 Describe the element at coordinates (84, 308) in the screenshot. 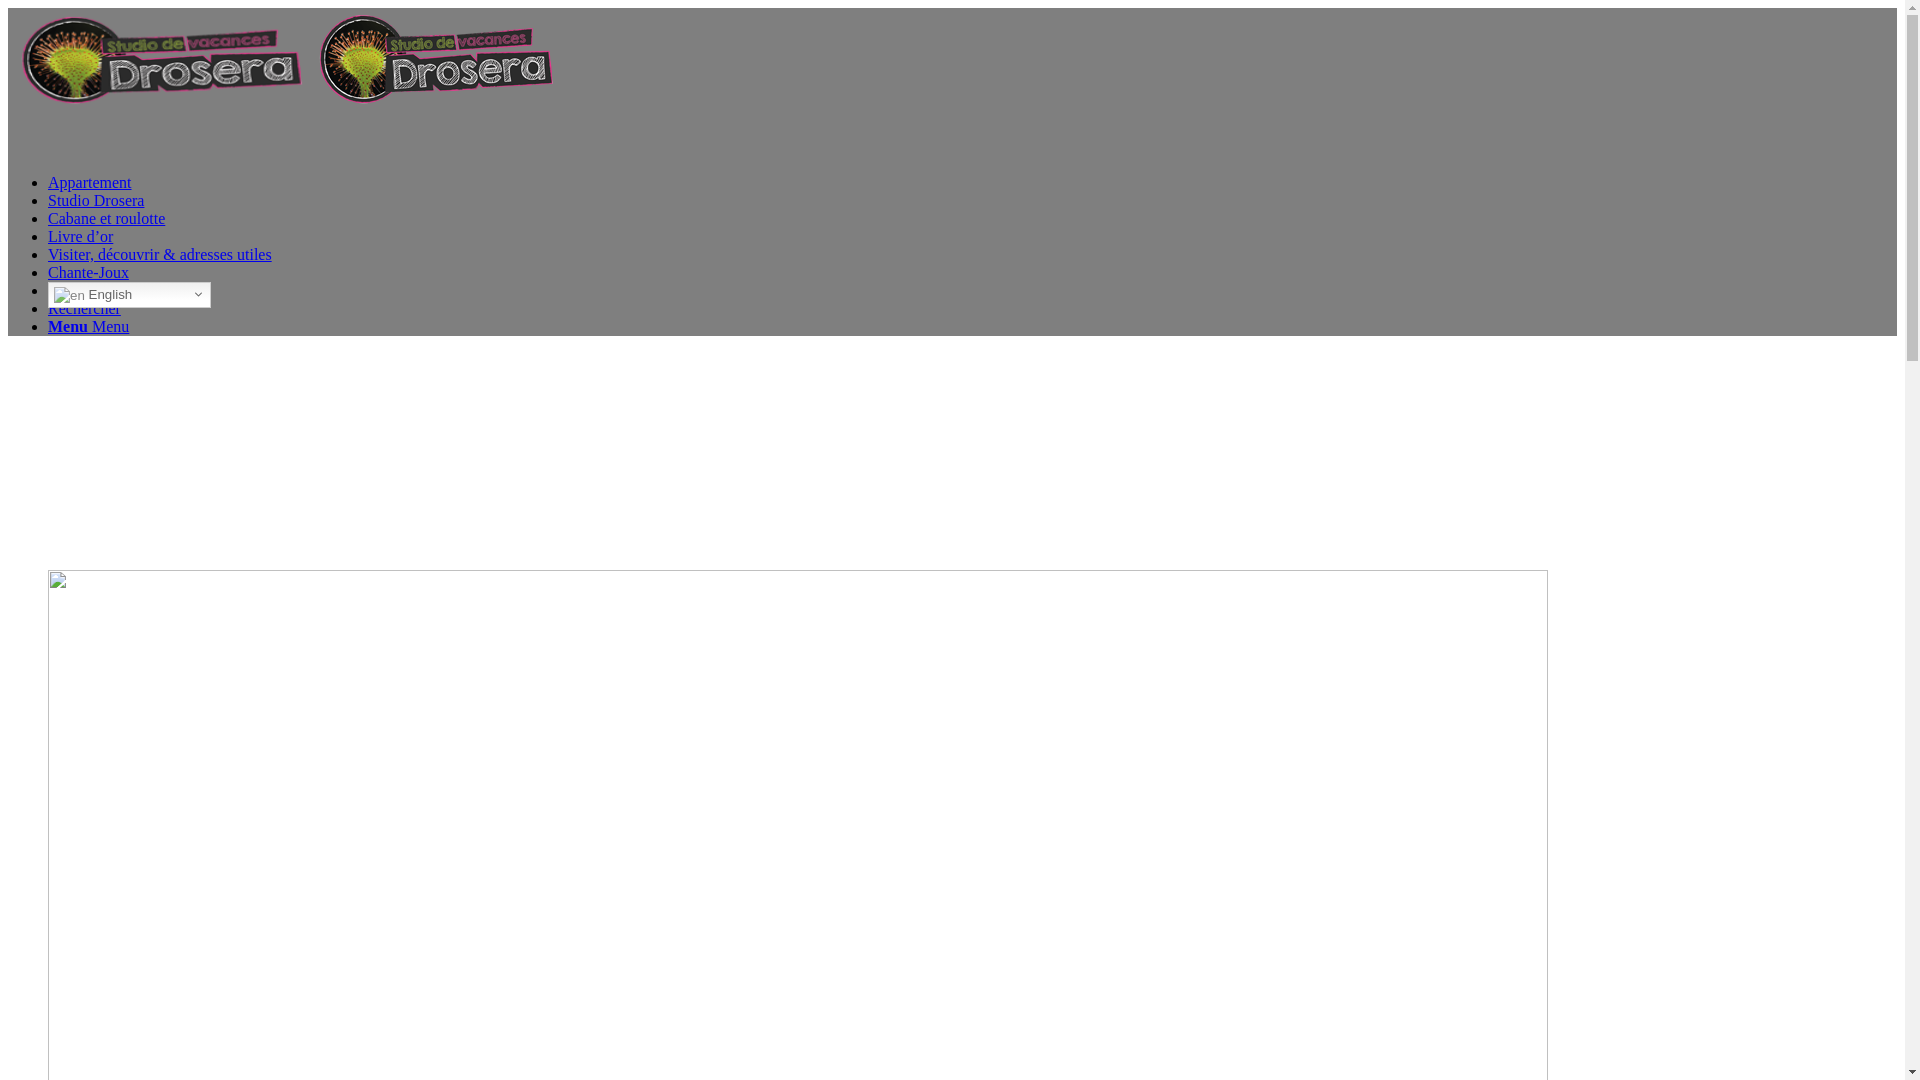

I see `Rechercher` at that location.